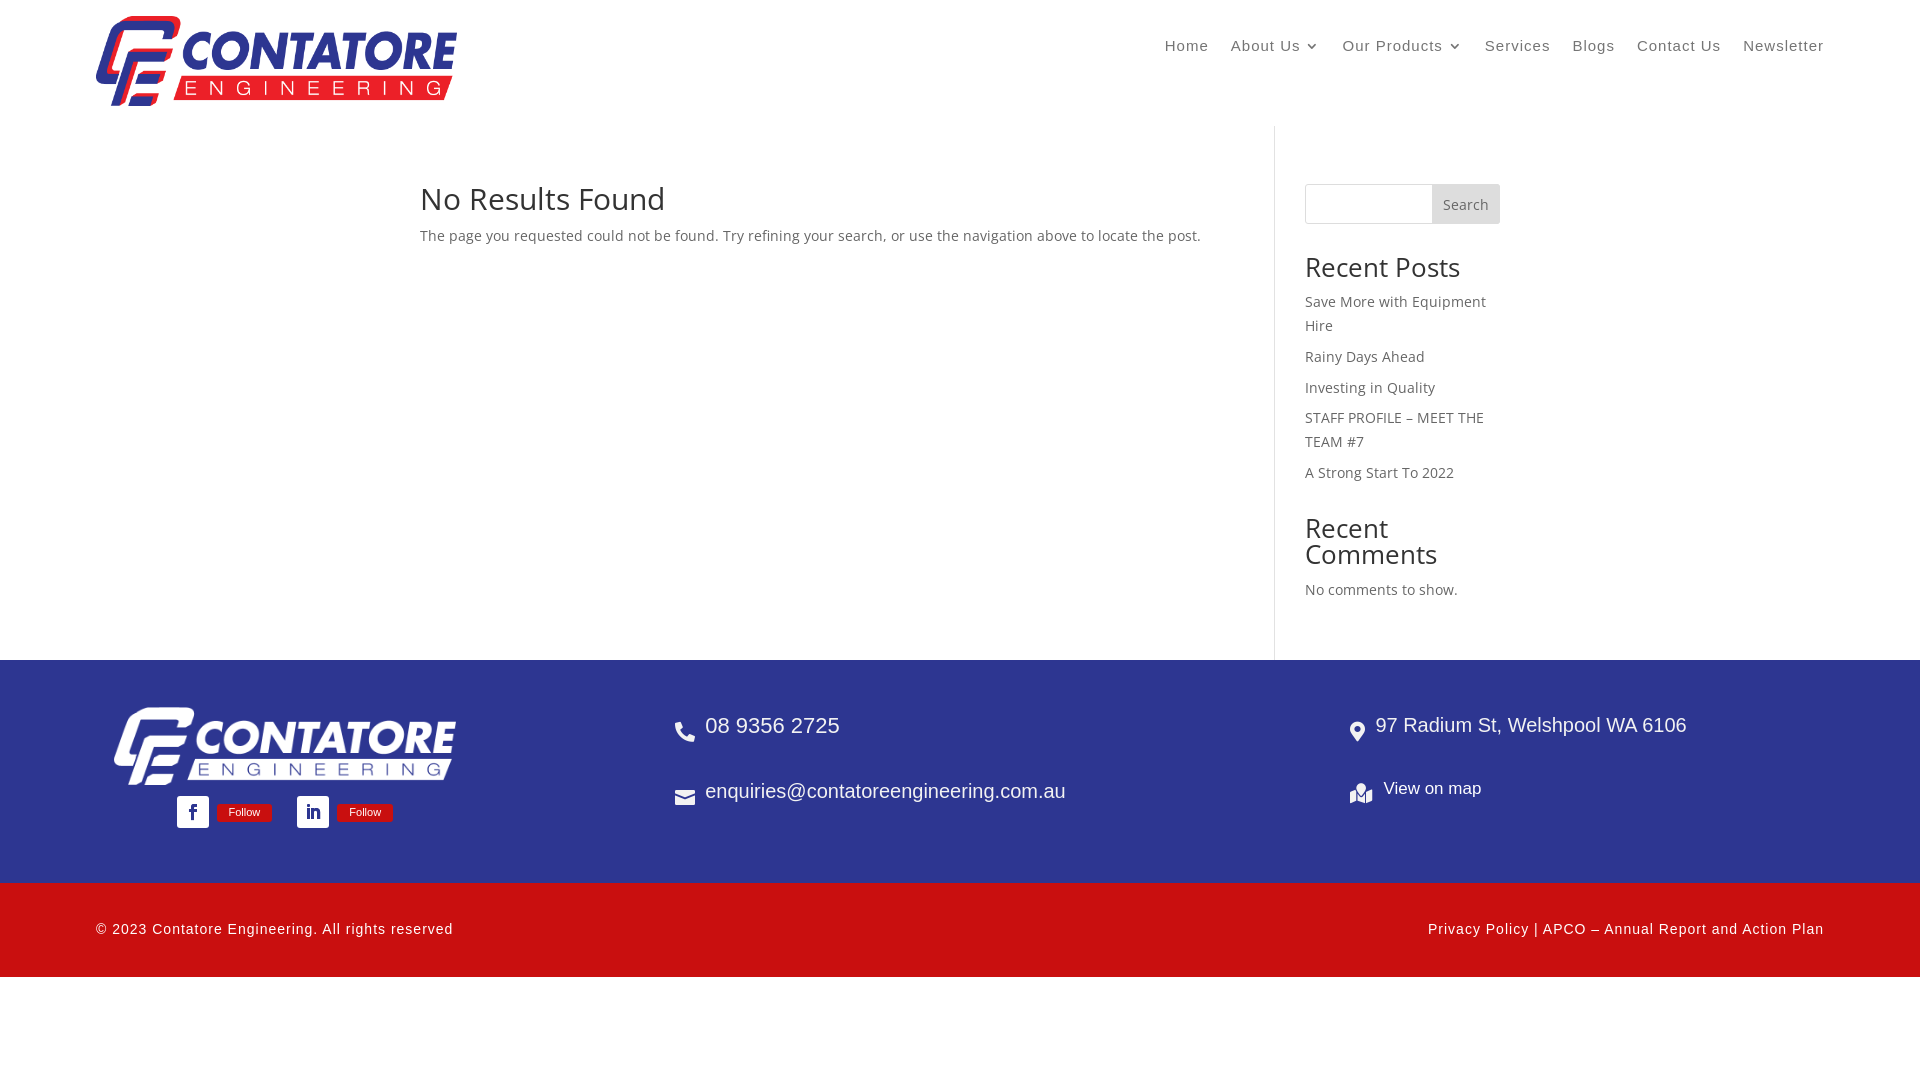 This screenshot has width=1920, height=1080. I want to click on Follow on LinkedIn, so click(313, 812).